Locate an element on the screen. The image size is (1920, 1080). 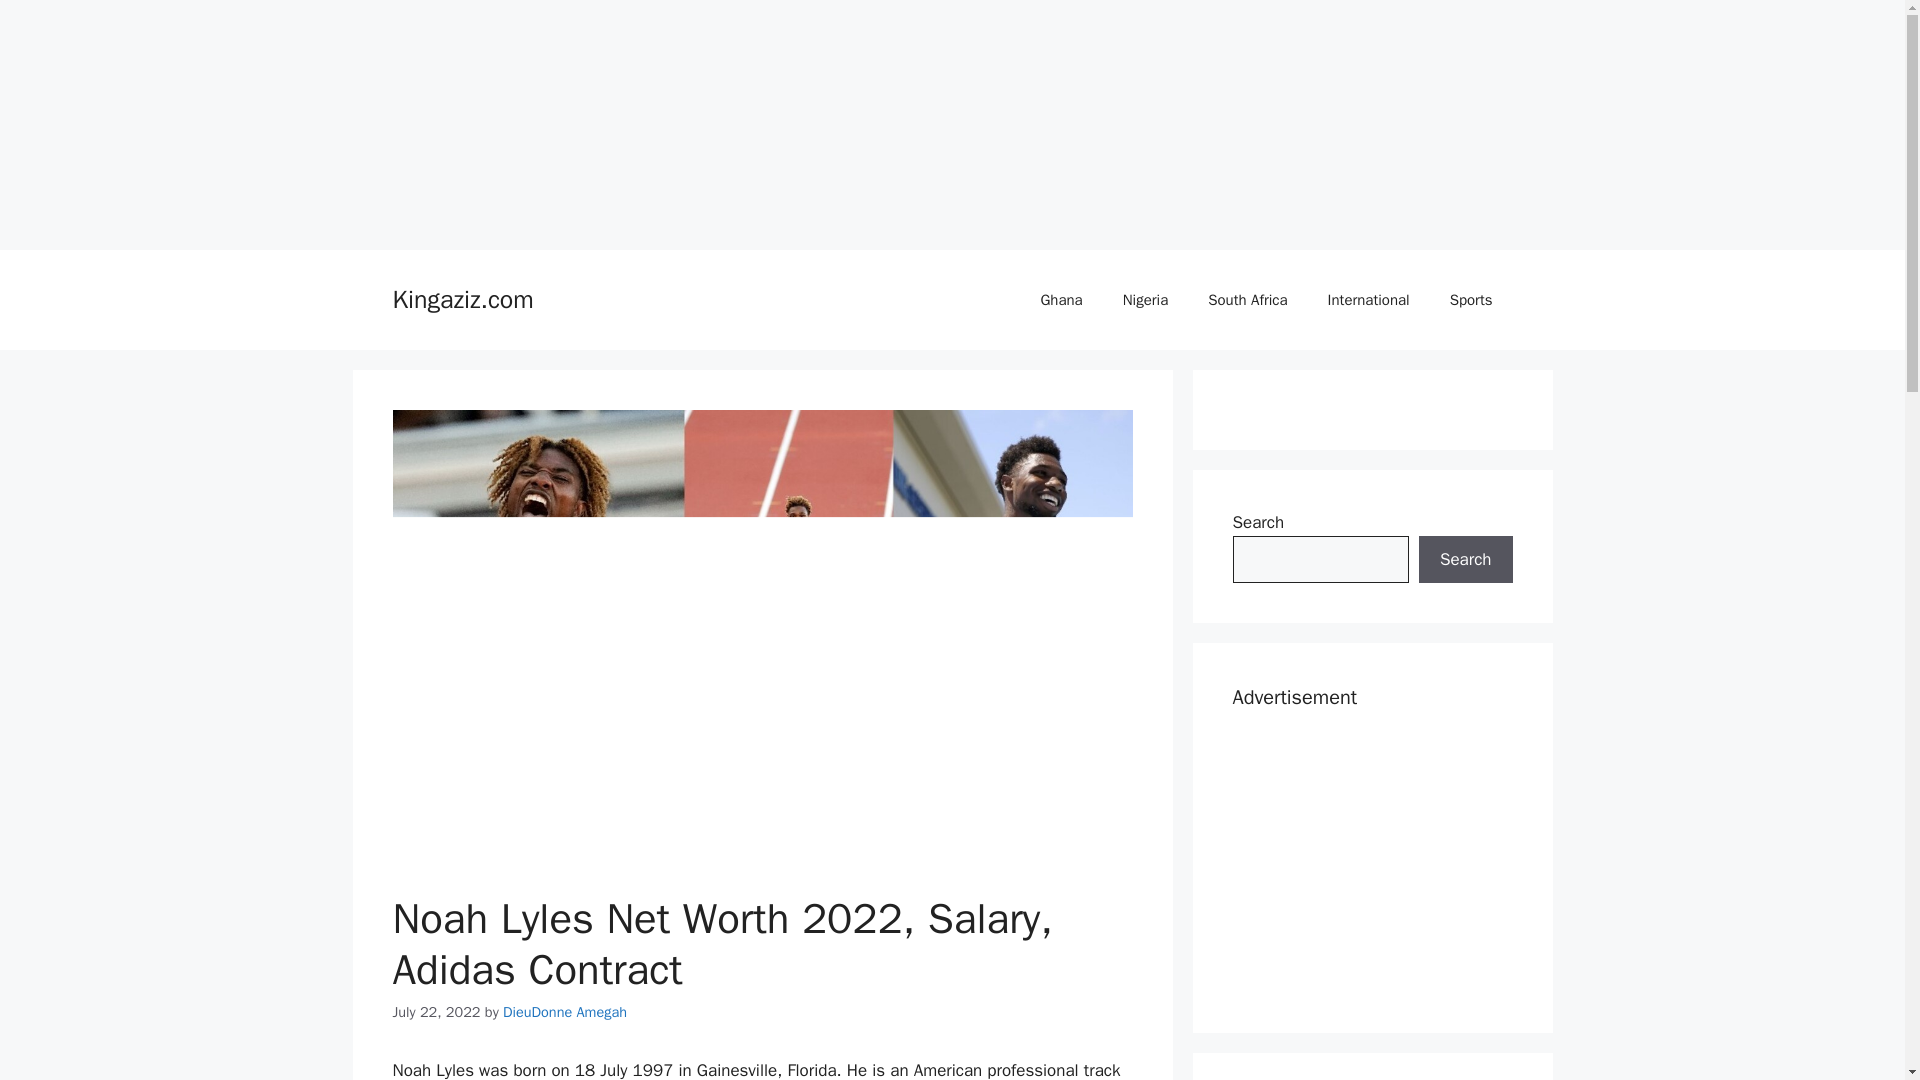
Nigeria is located at coordinates (1145, 300).